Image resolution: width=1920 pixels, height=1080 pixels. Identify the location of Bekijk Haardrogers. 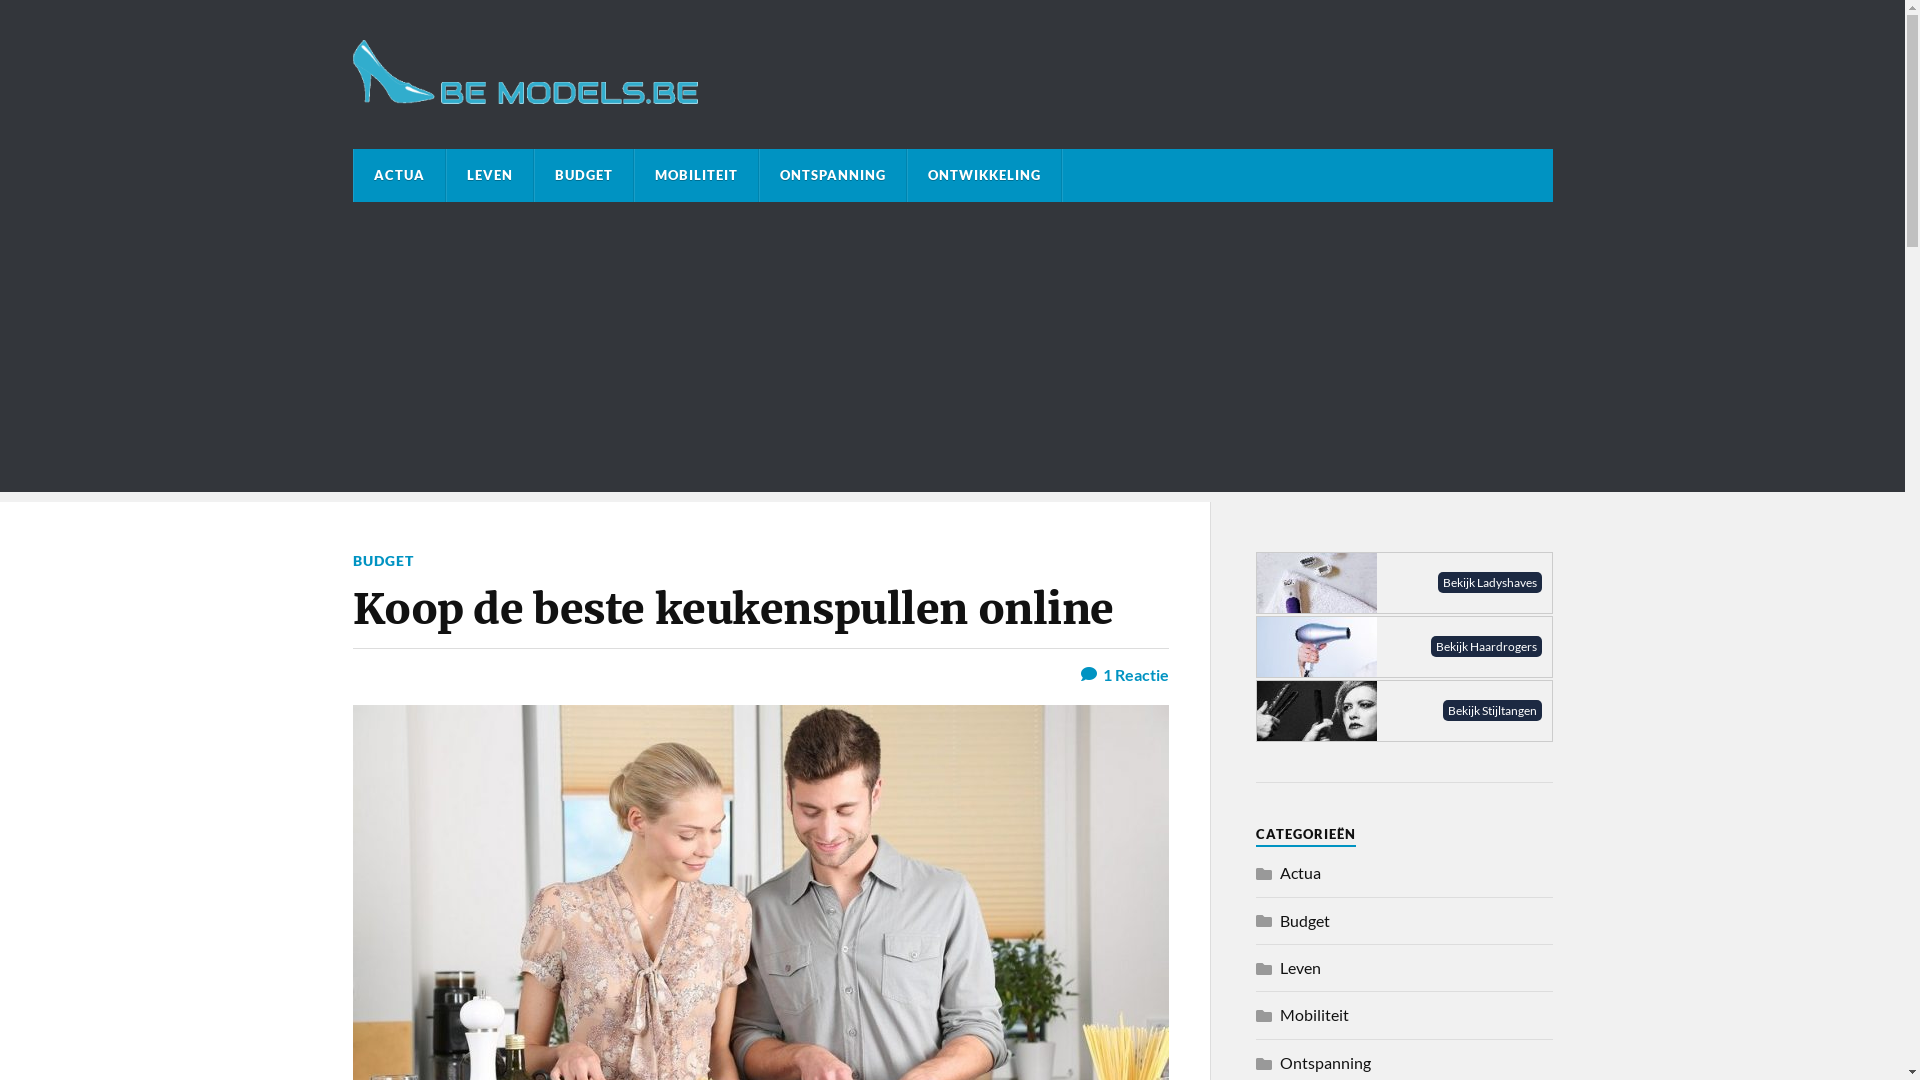
(1404, 647).